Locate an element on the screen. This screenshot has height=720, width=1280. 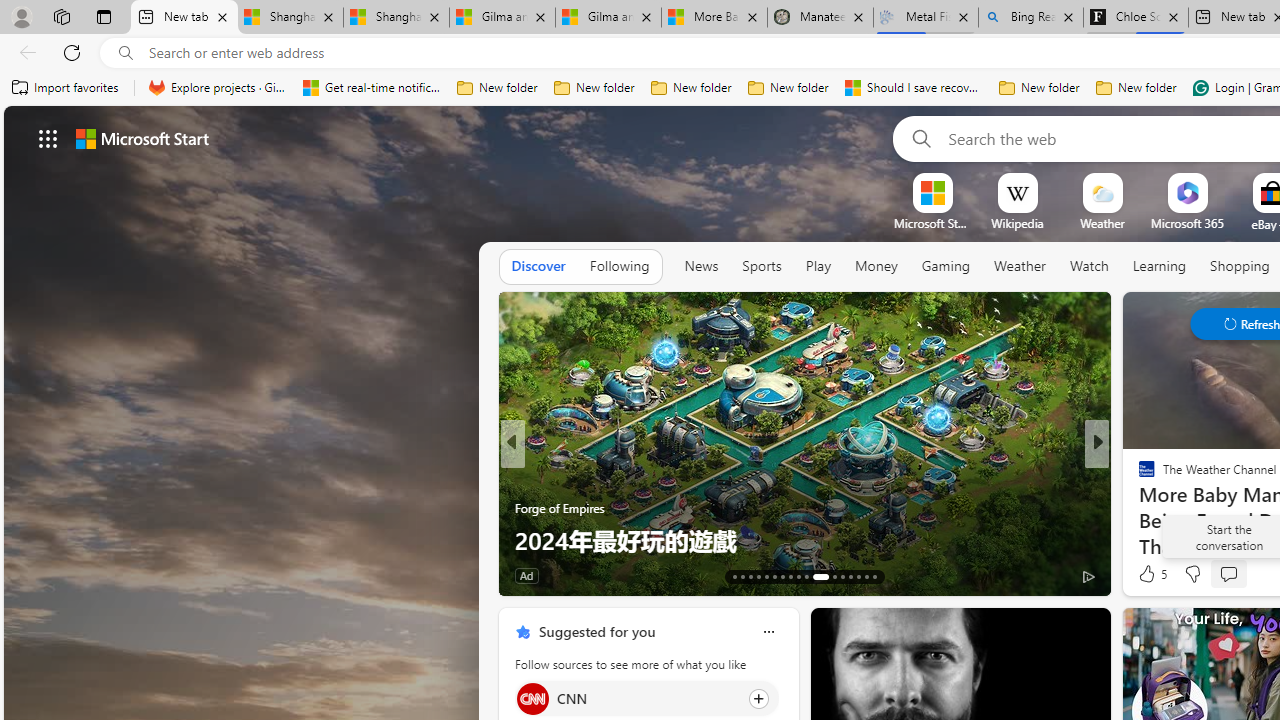
Wikipedia is located at coordinates (1017, 223).